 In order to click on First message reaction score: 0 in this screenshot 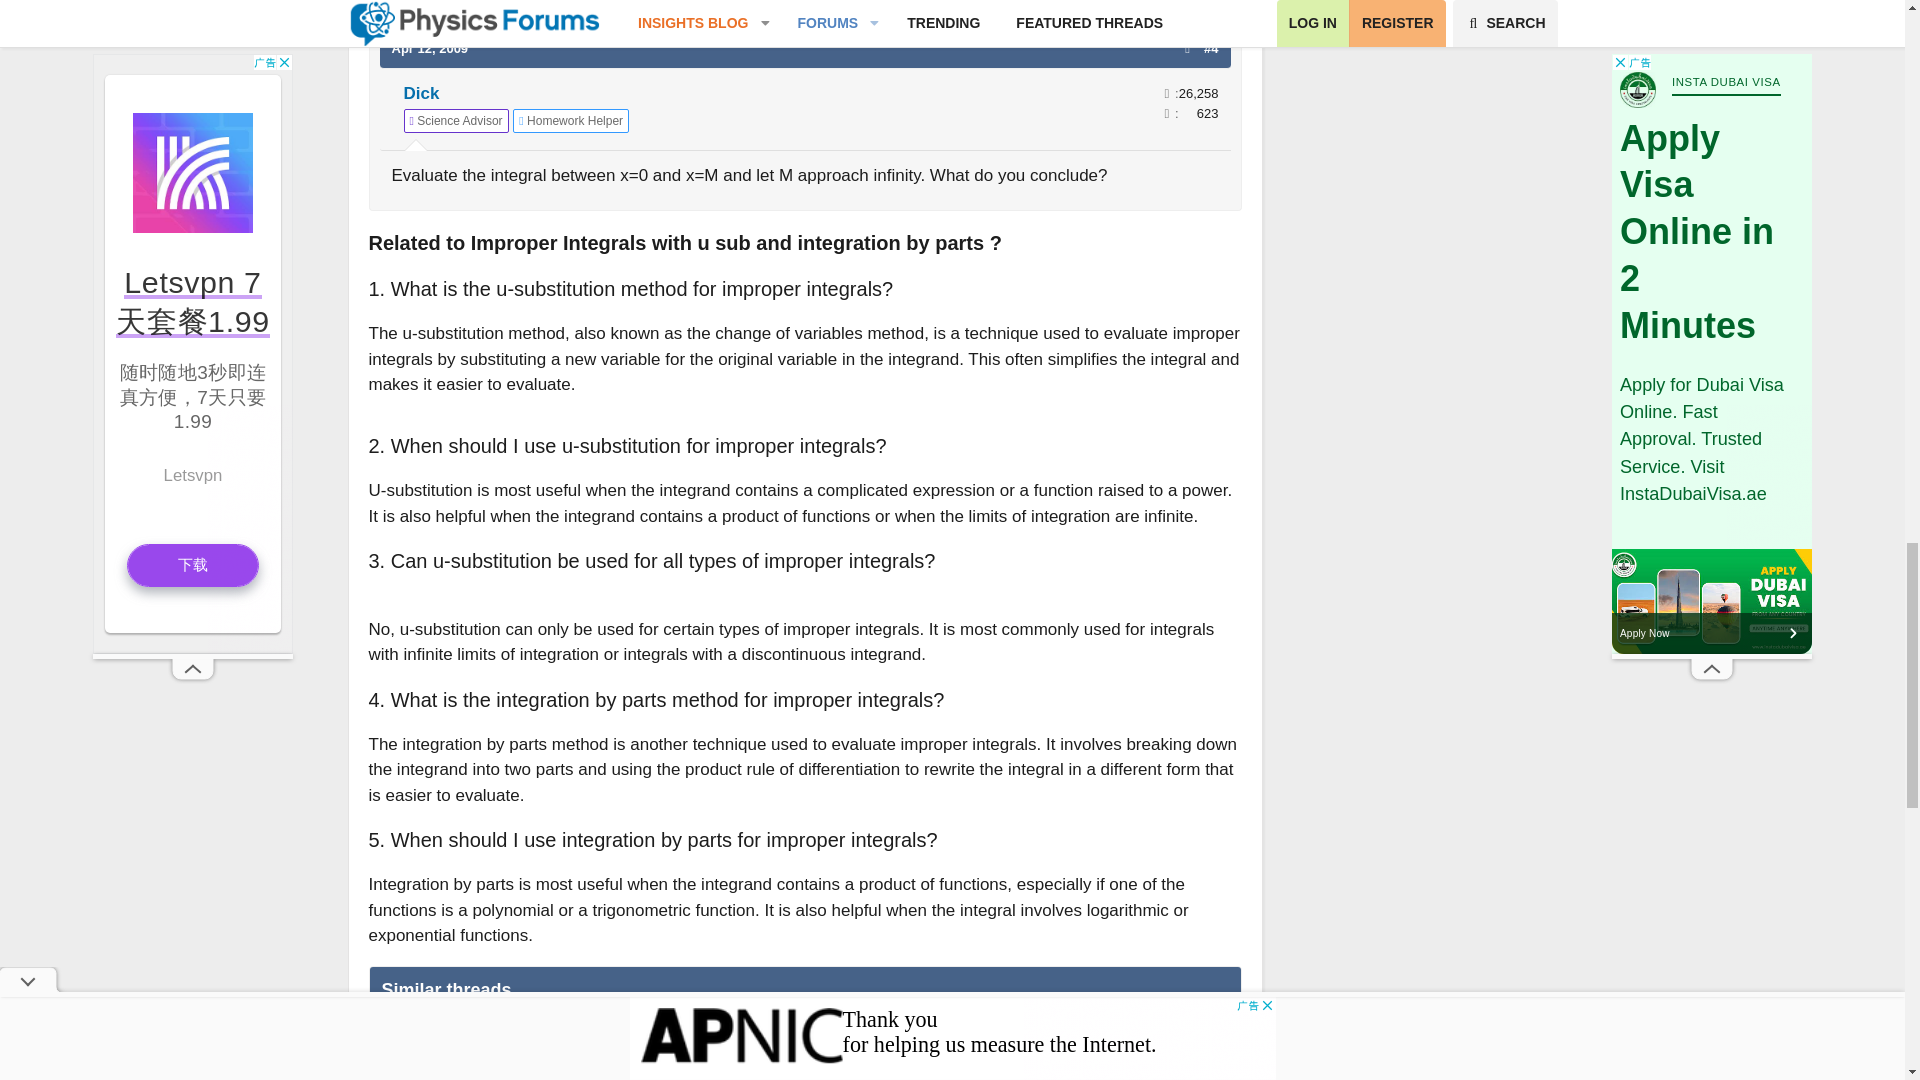, I will do `click(1193, 1076)`.